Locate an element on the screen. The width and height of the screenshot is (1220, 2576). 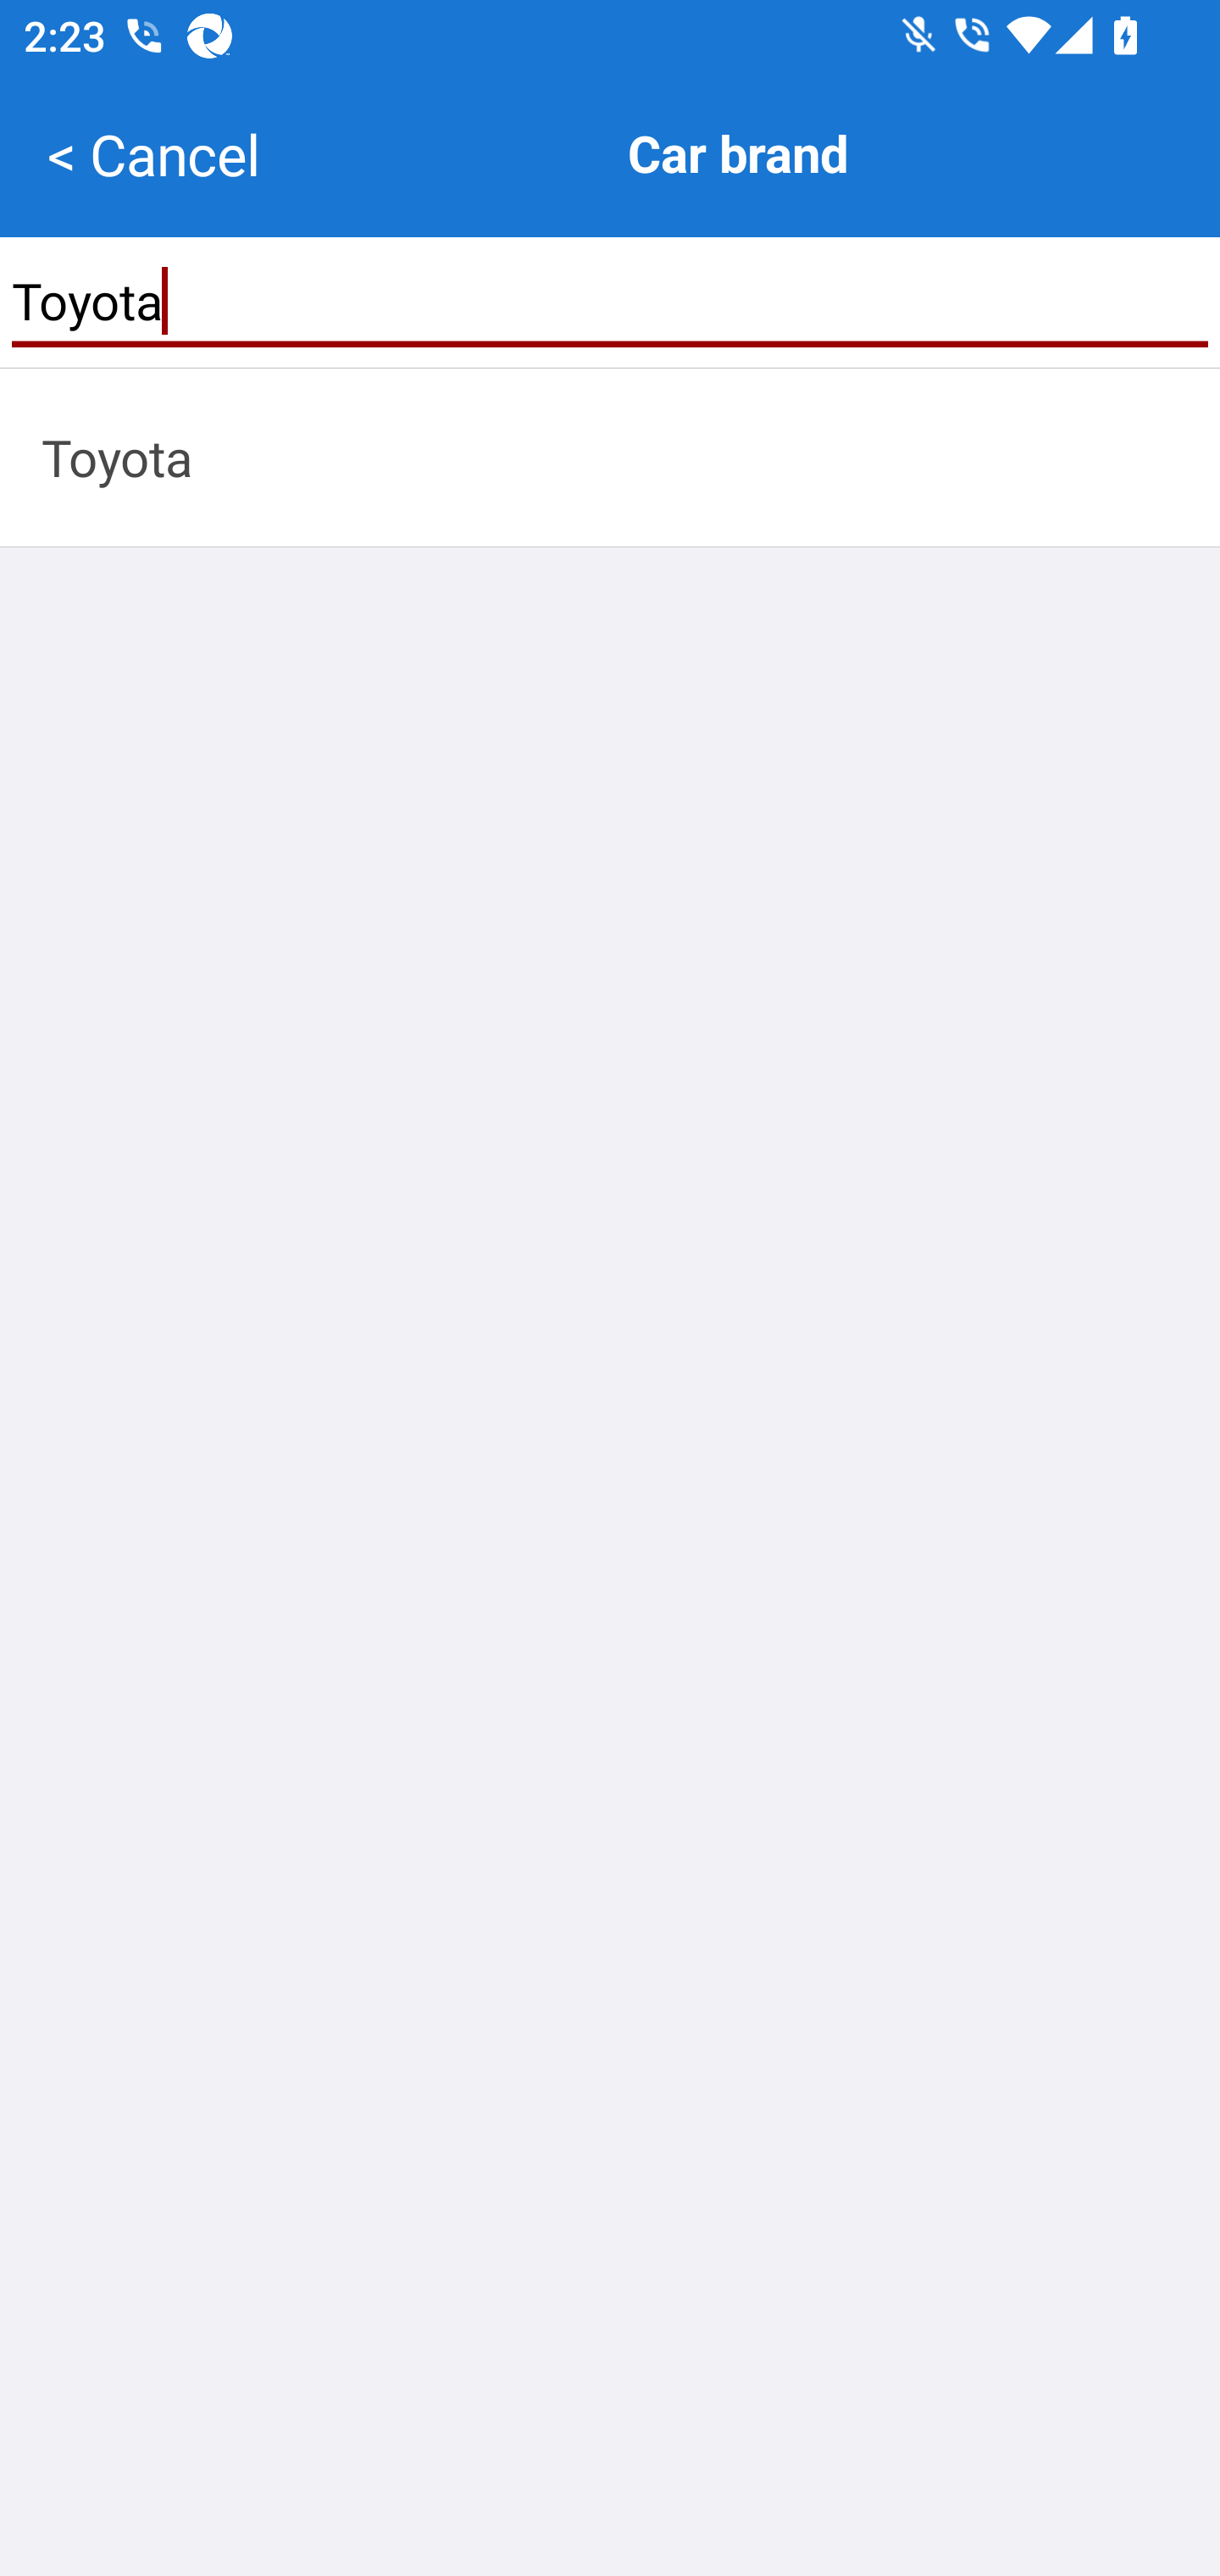
Toyota is located at coordinates (610, 301).